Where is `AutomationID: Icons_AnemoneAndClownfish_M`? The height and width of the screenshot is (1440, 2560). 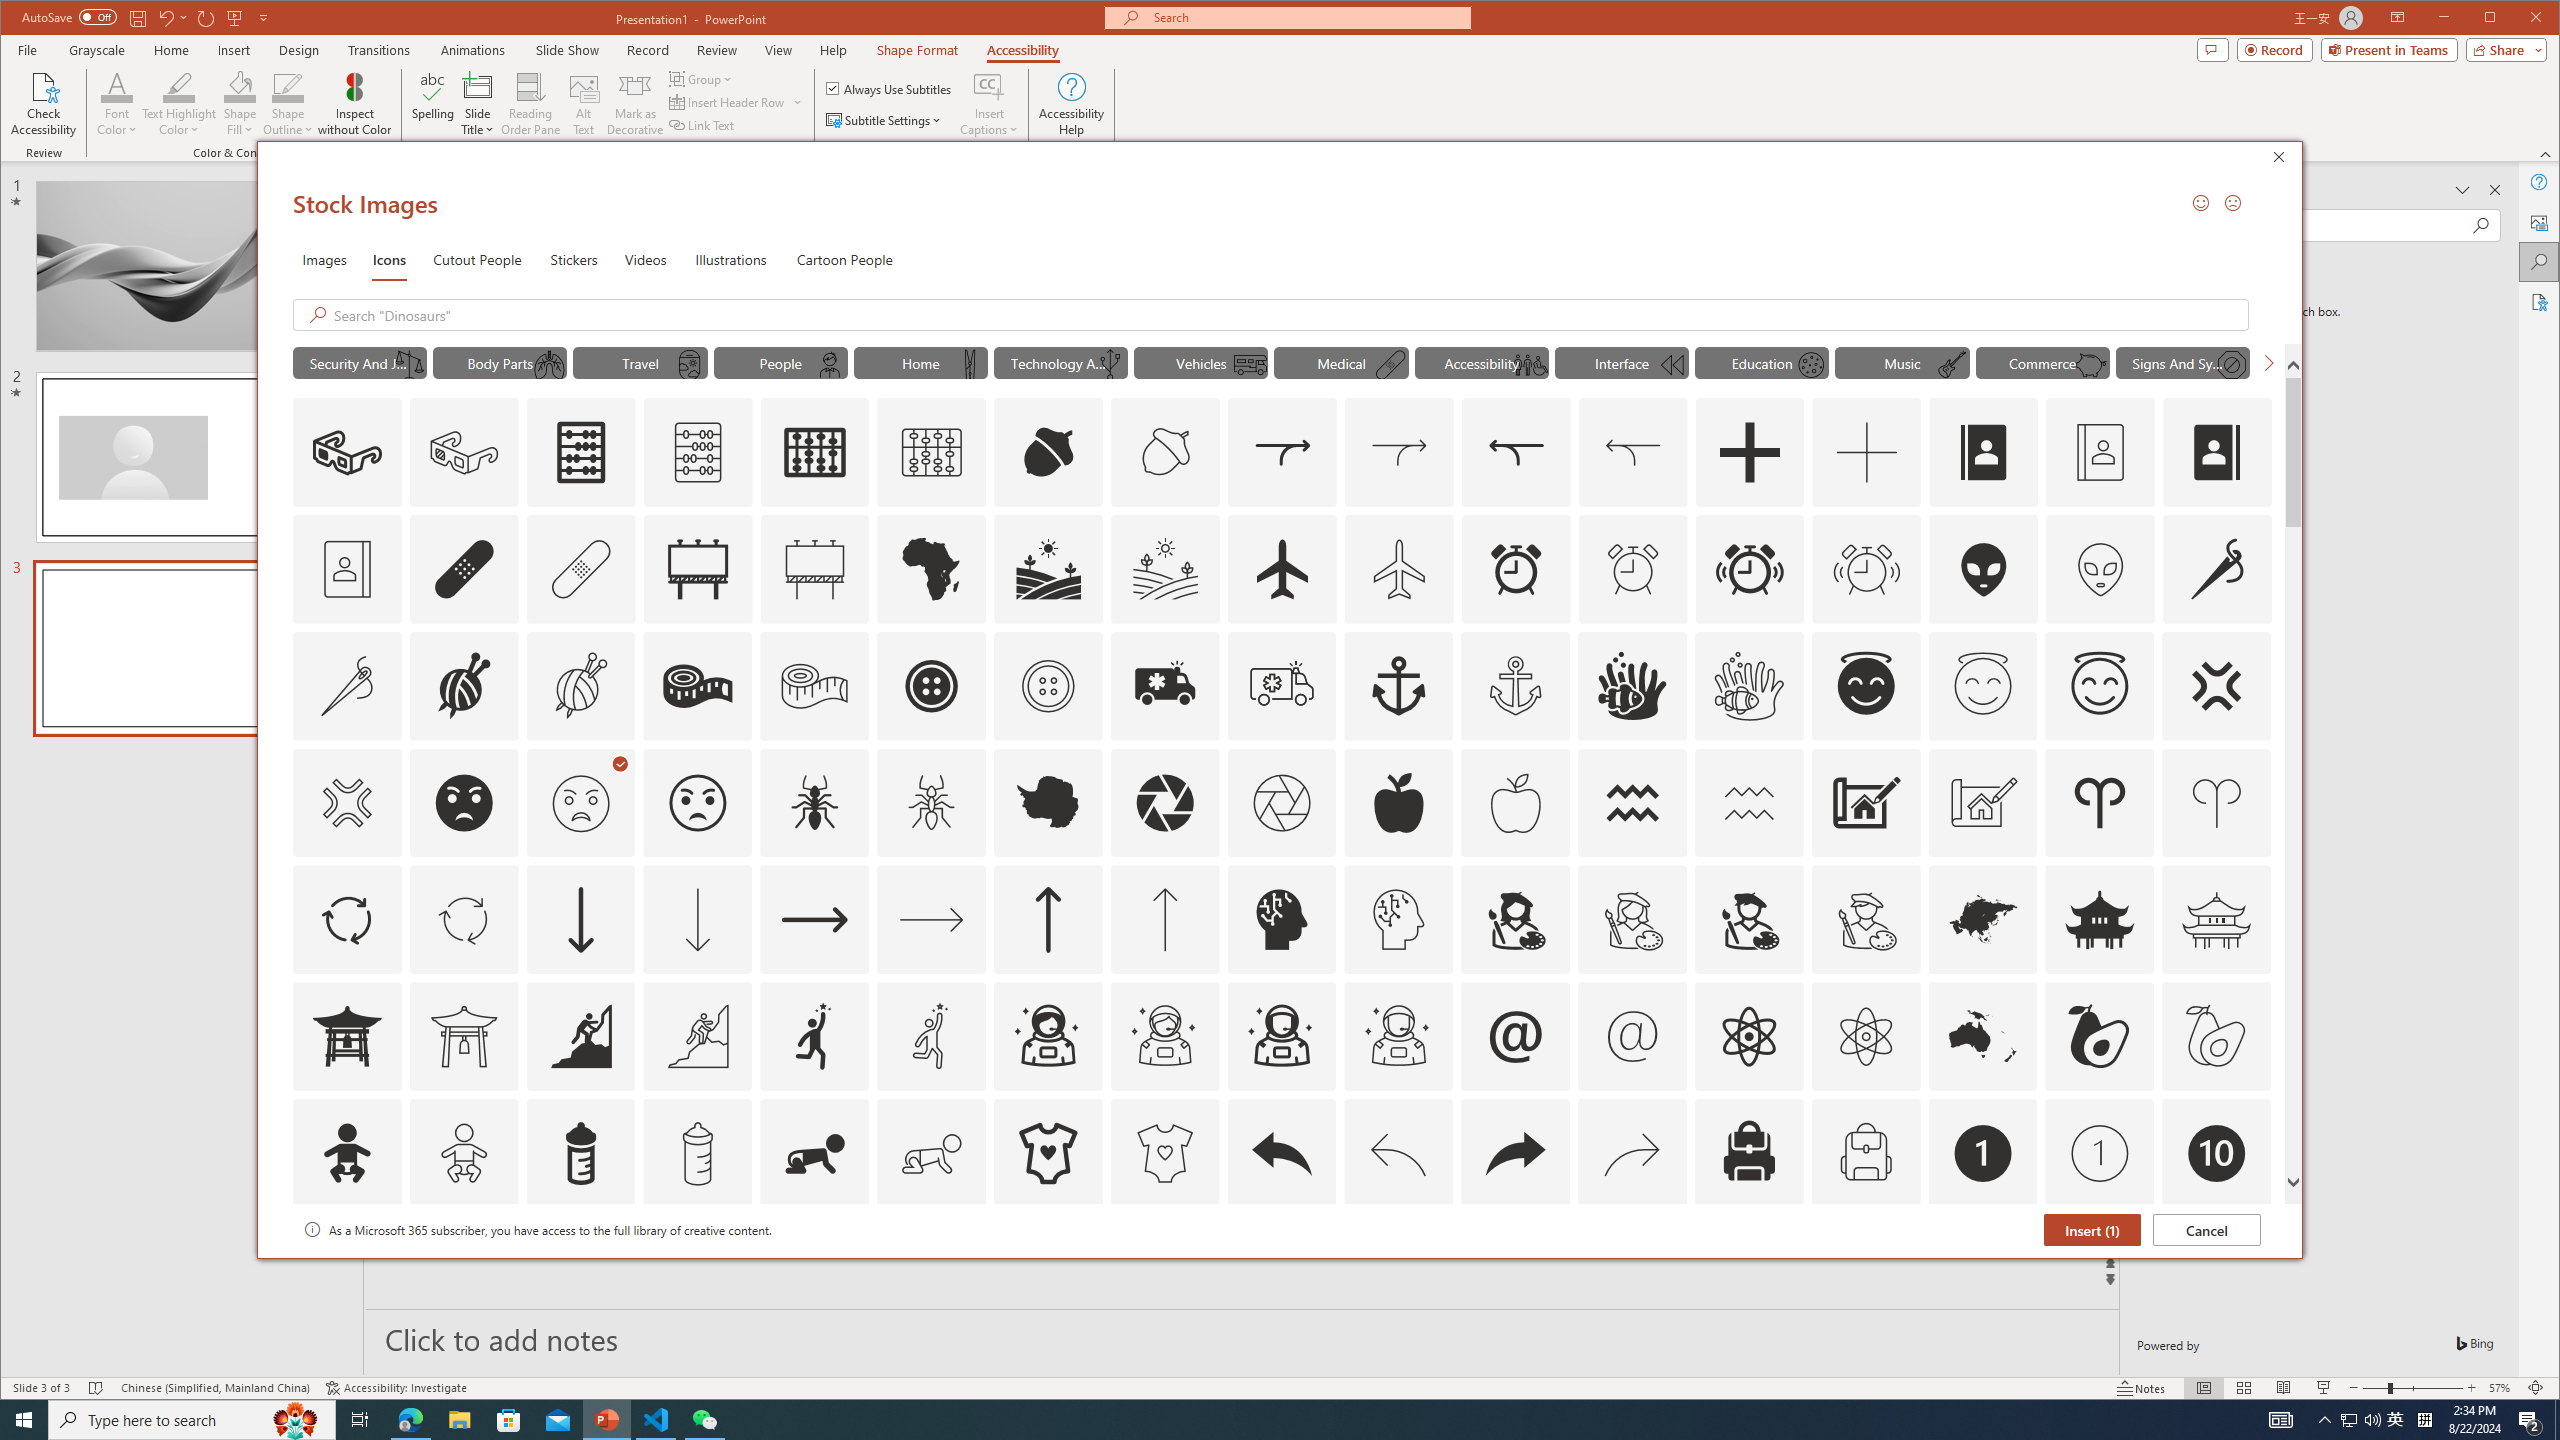
AutomationID: Icons_AnemoneAndClownfish_M is located at coordinates (1748, 685).